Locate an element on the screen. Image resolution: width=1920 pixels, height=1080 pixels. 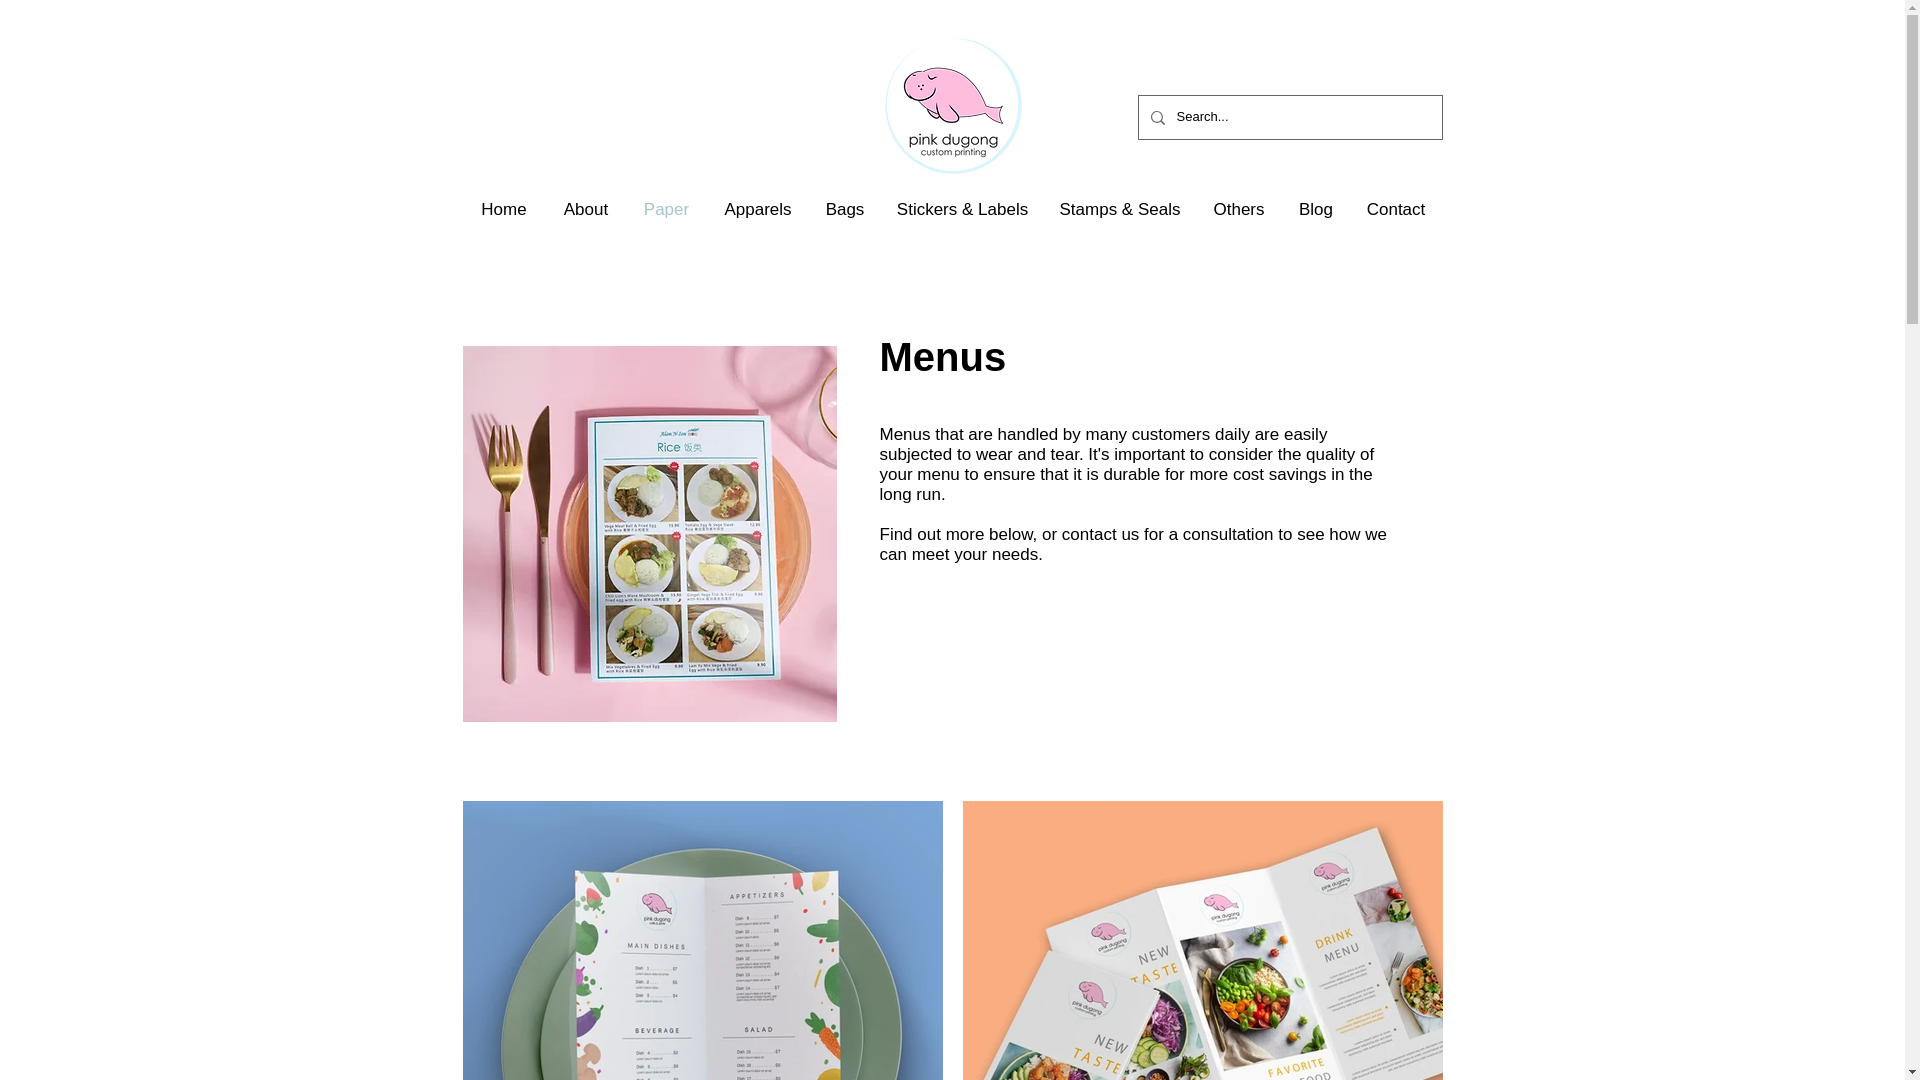
Blog is located at coordinates (1316, 210).